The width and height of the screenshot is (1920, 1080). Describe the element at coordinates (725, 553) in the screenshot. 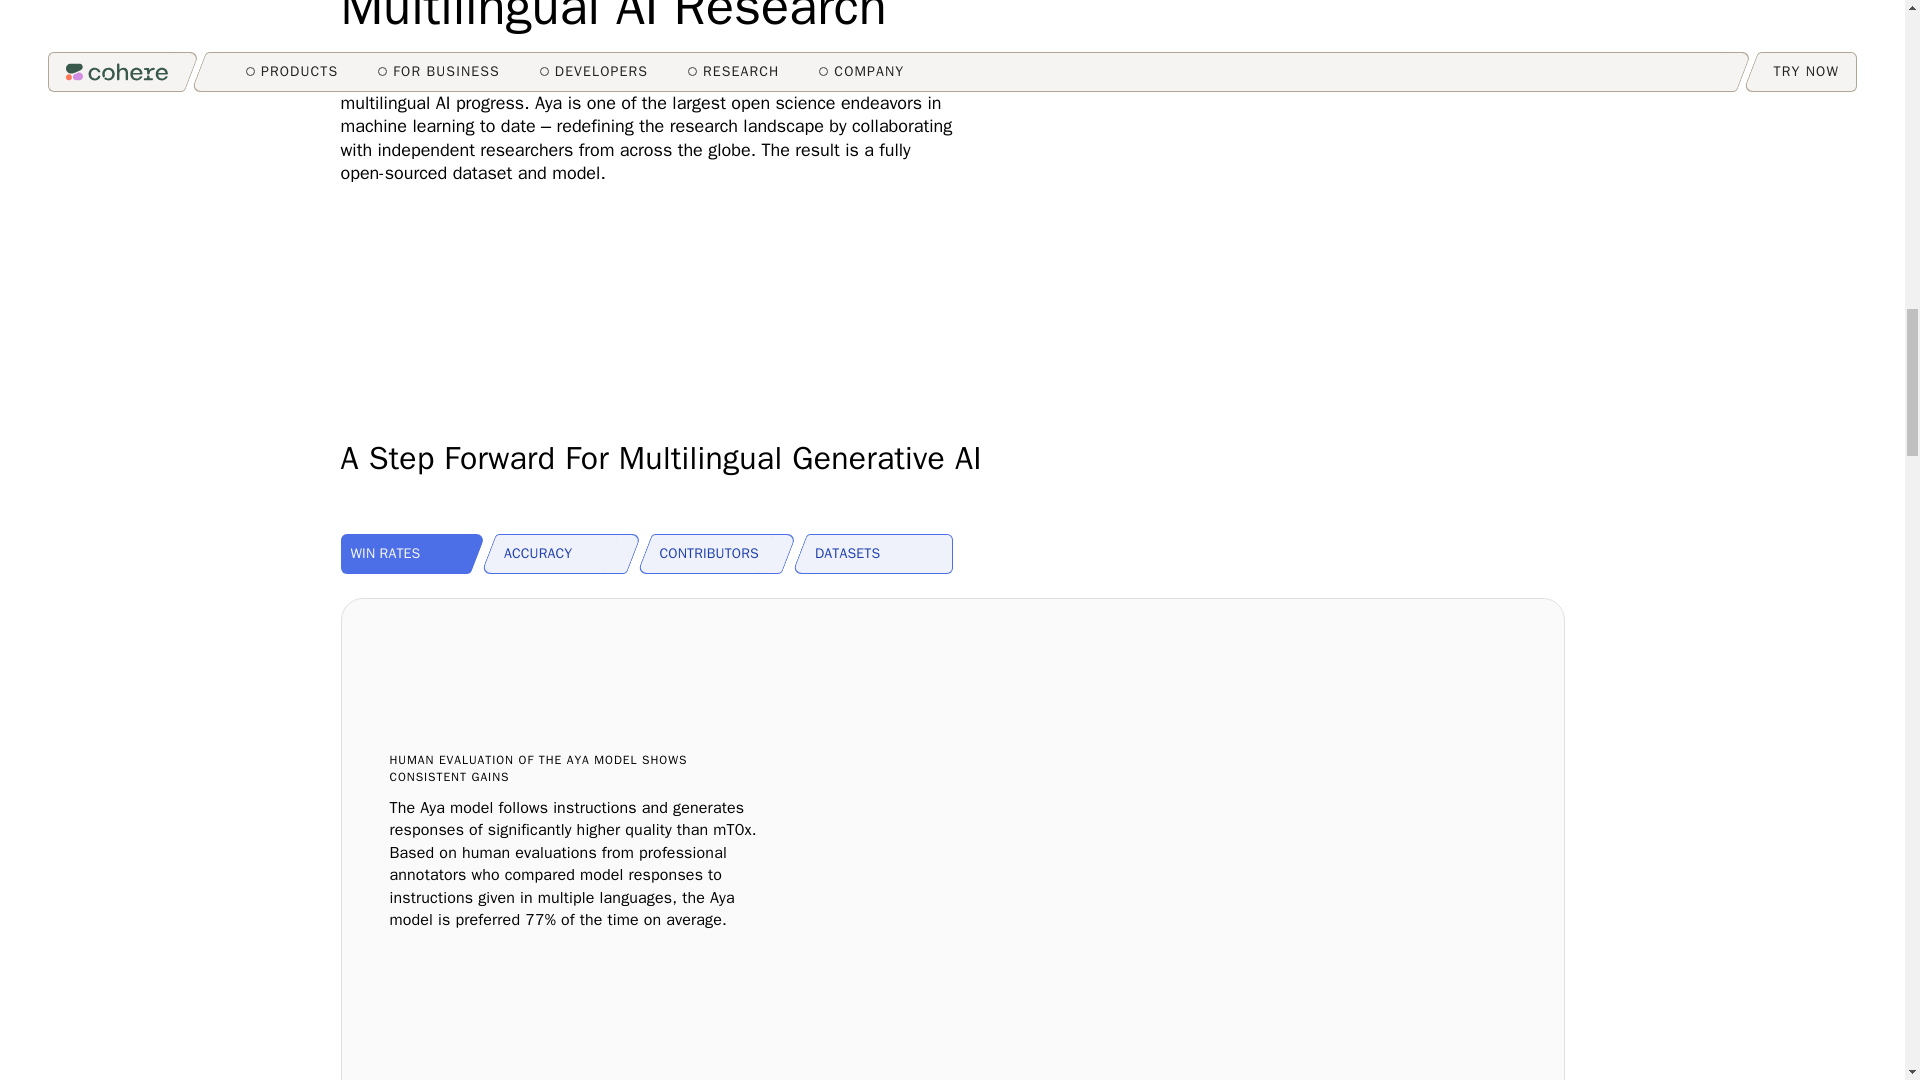

I see `CONTRIBUTORS` at that location.